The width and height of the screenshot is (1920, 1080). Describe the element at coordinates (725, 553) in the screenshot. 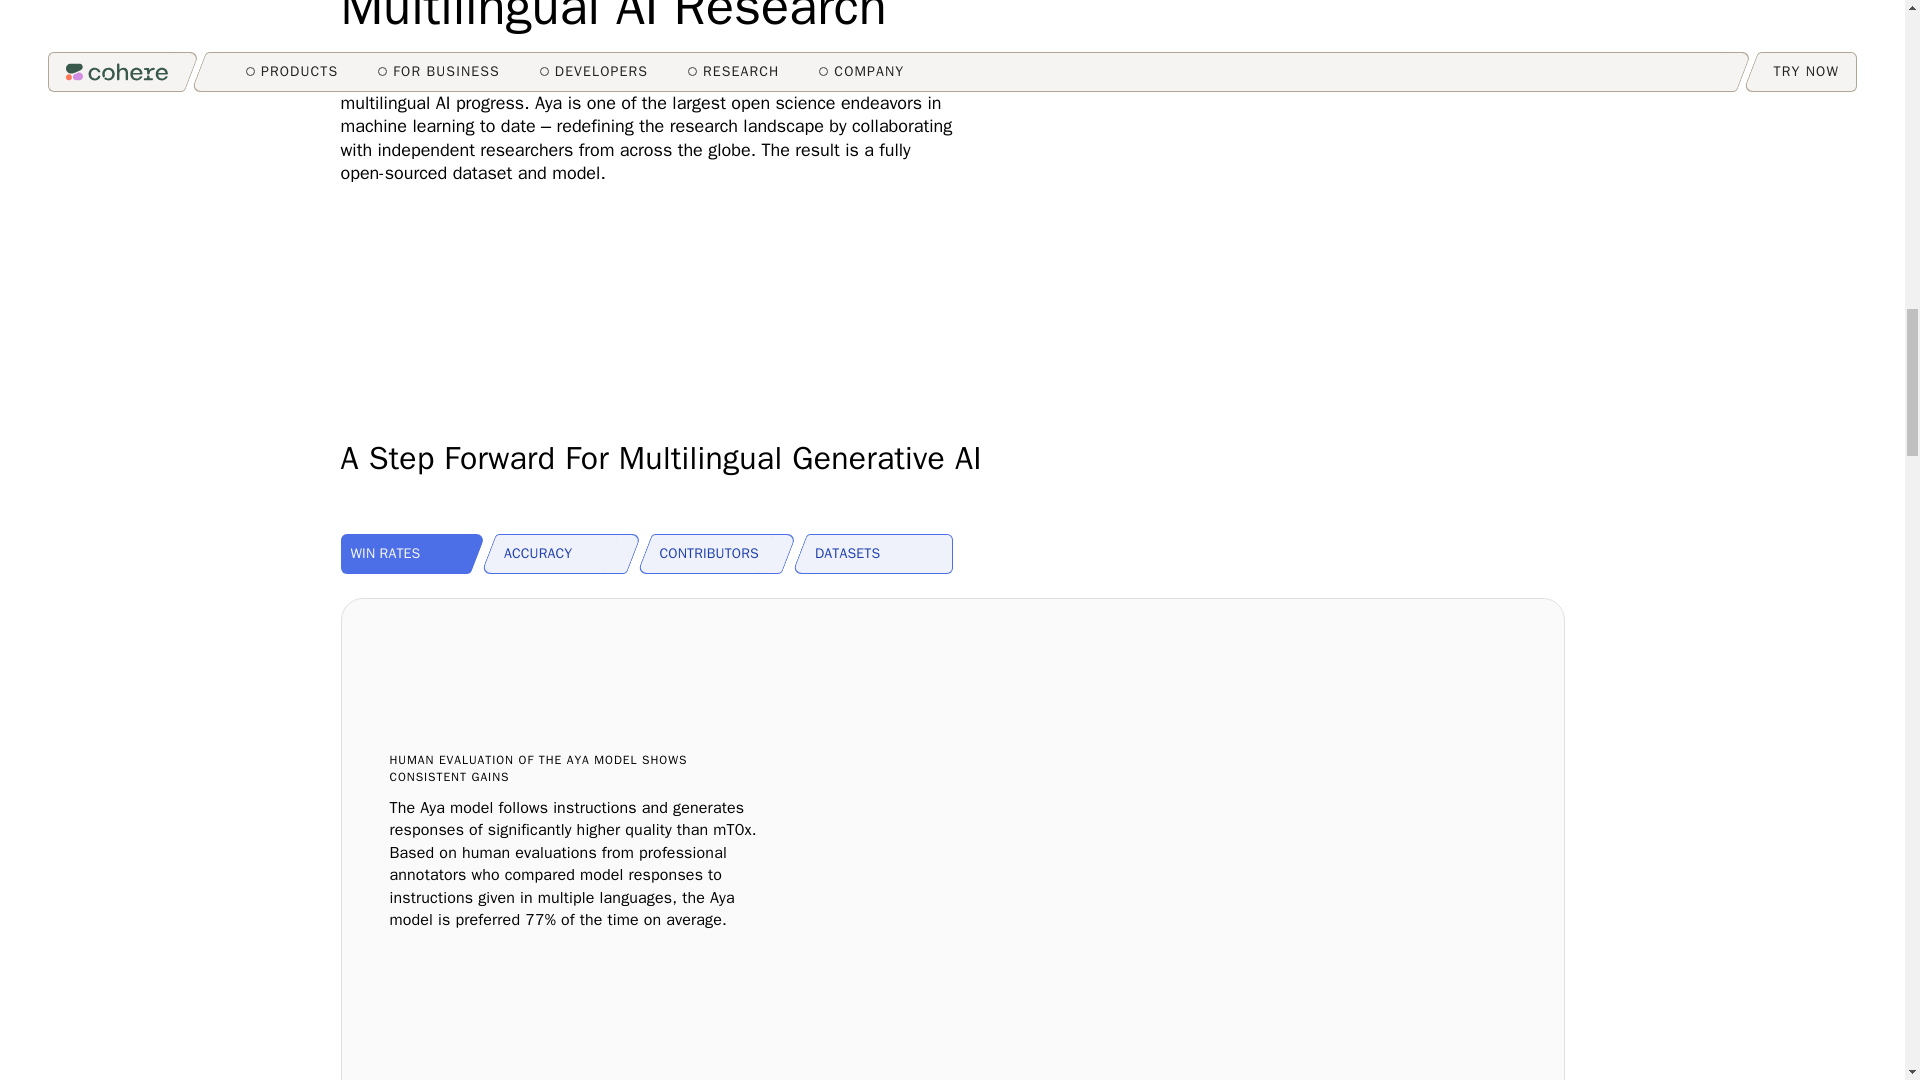

I see `CONTRIBUTORS` at that location.